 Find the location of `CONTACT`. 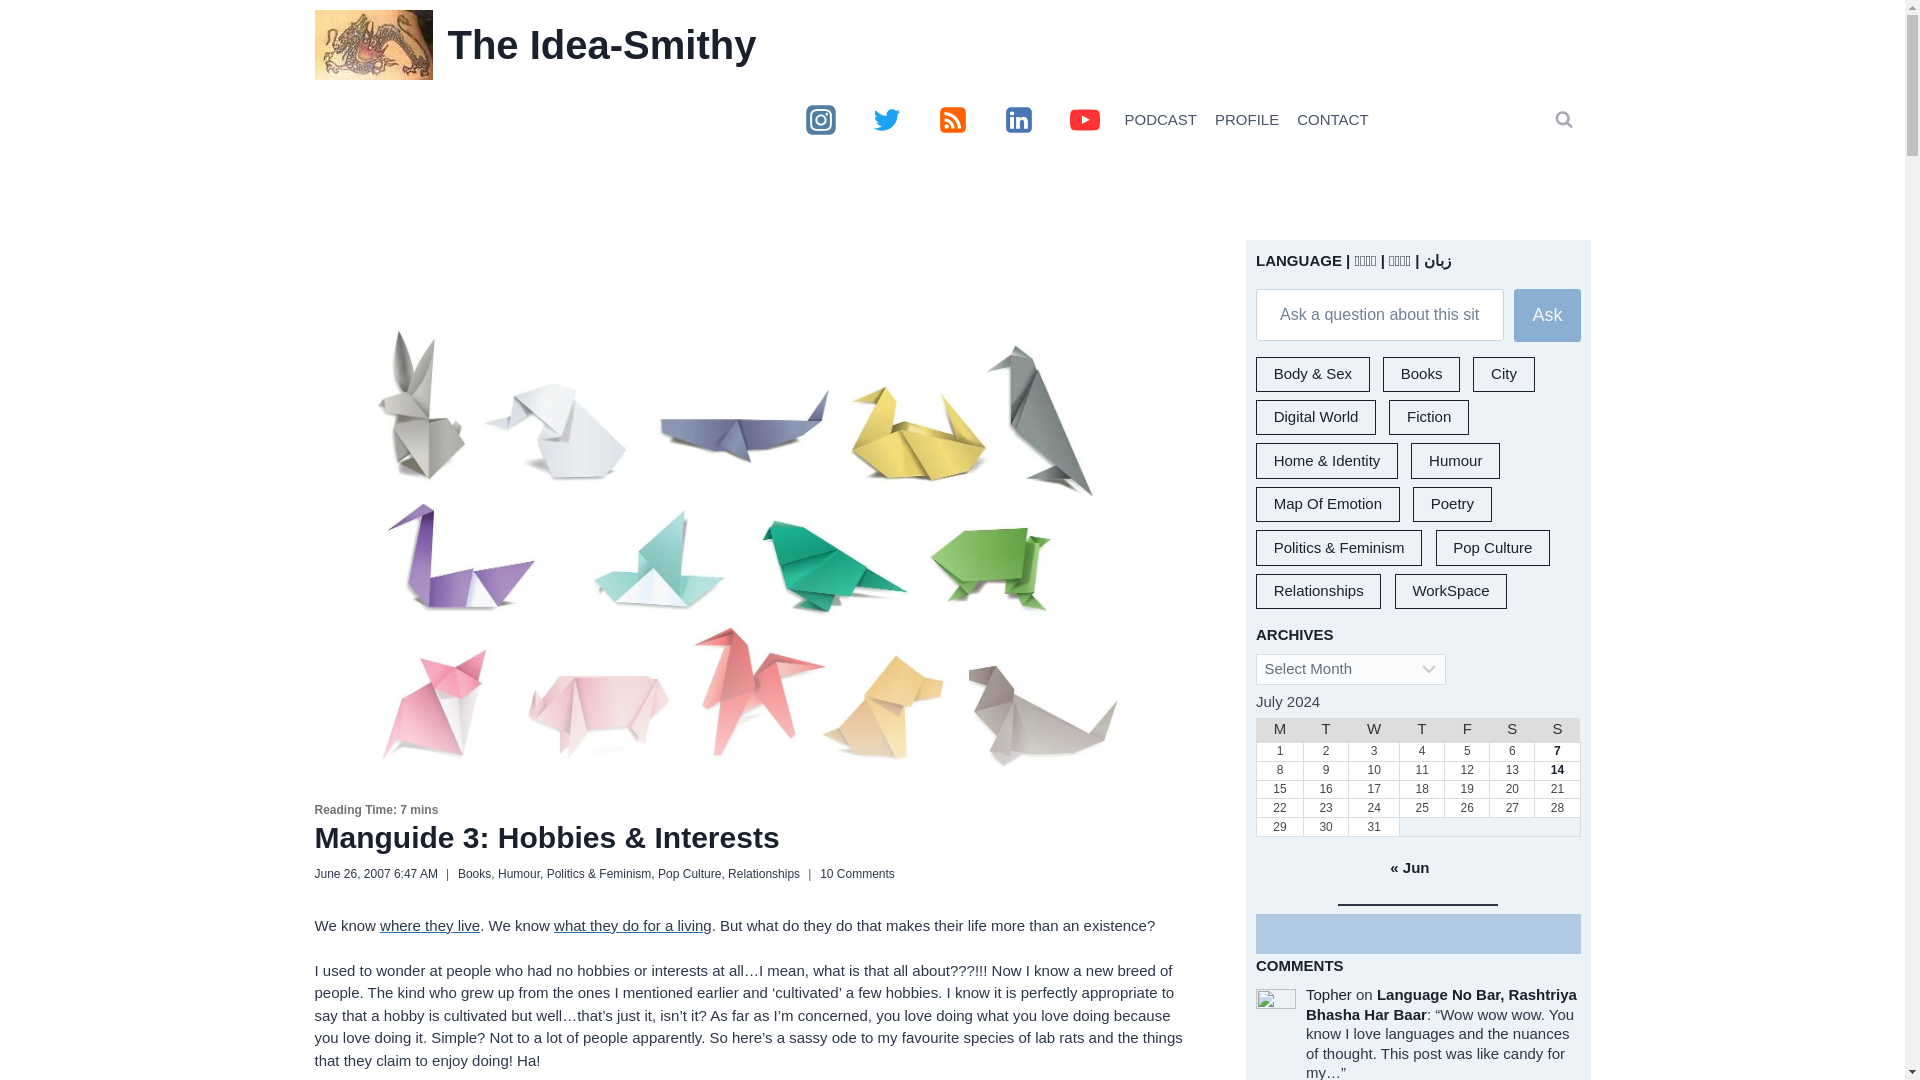

CONTACT is located at coordinates (1332, 120).